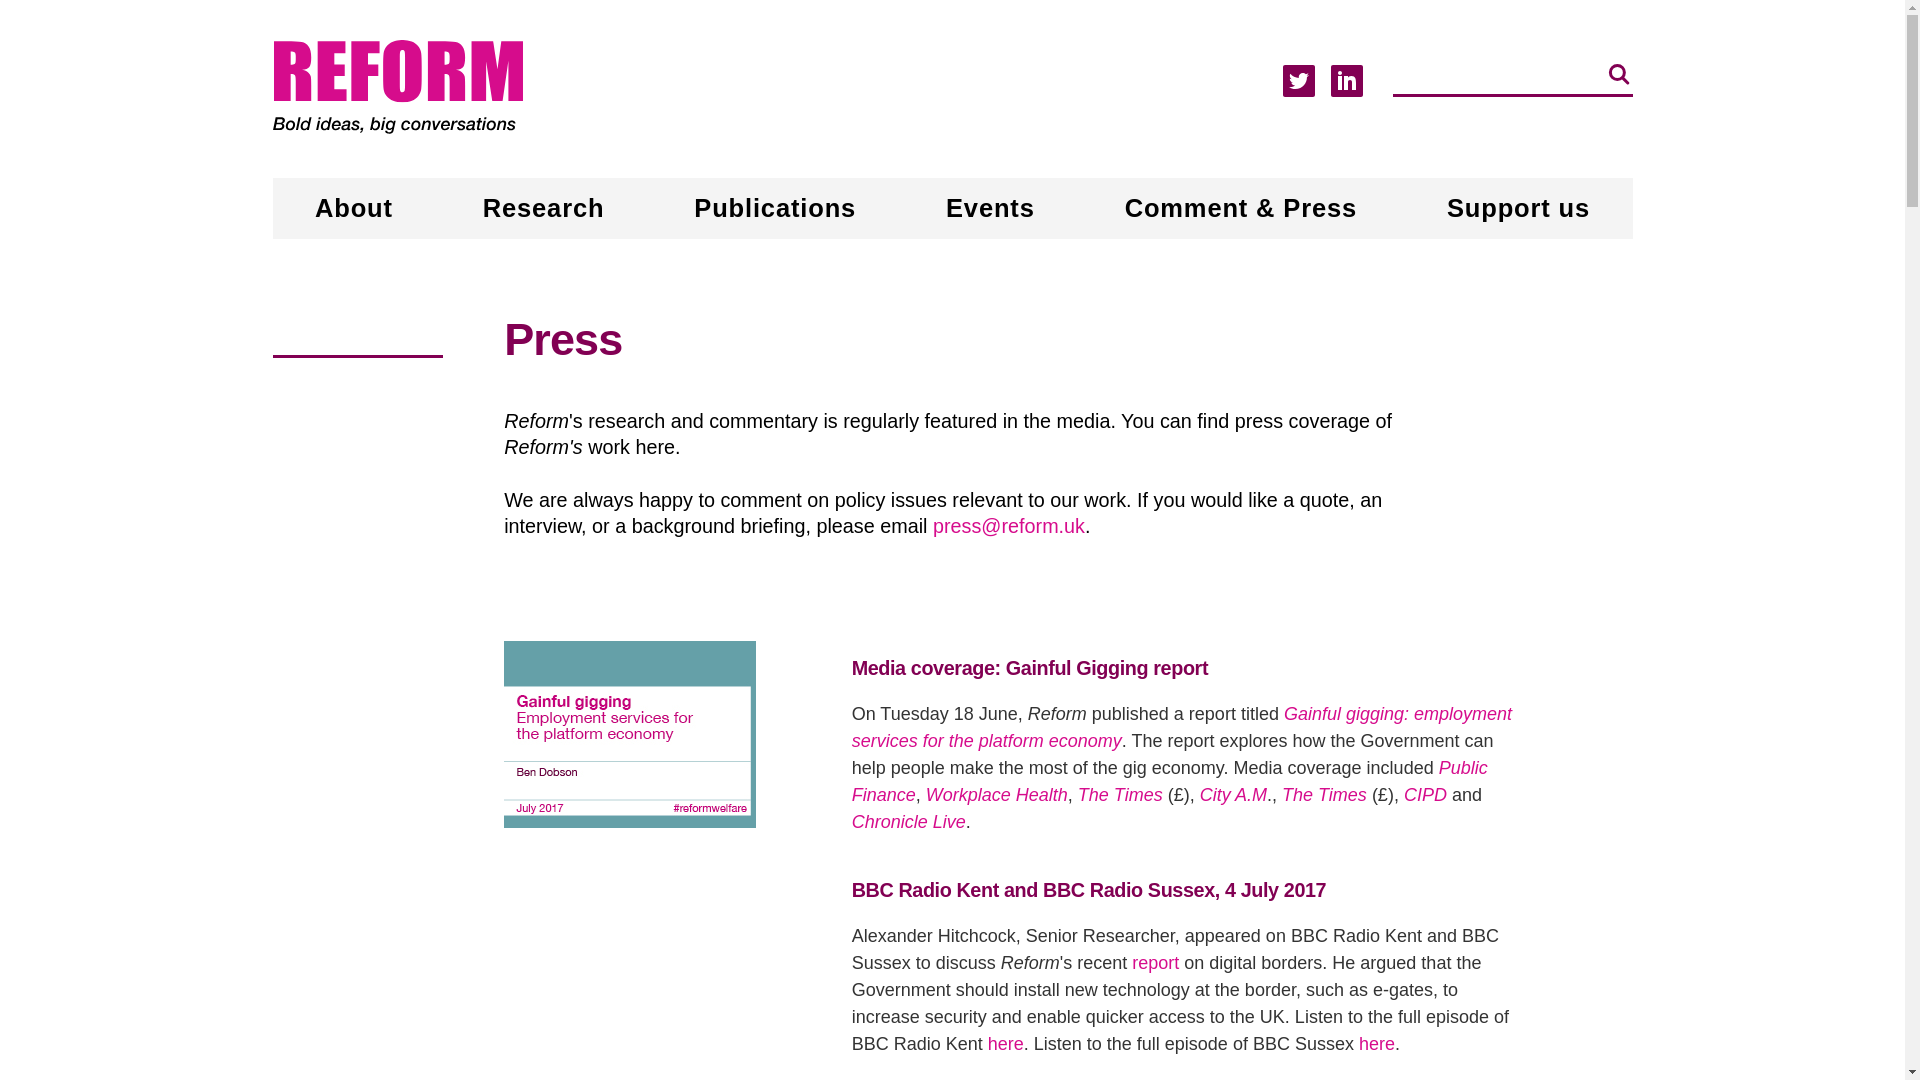  What do you see at coordinates (990, 208) in the screenshot?
I see `Events` at bounding box center [990, 208].